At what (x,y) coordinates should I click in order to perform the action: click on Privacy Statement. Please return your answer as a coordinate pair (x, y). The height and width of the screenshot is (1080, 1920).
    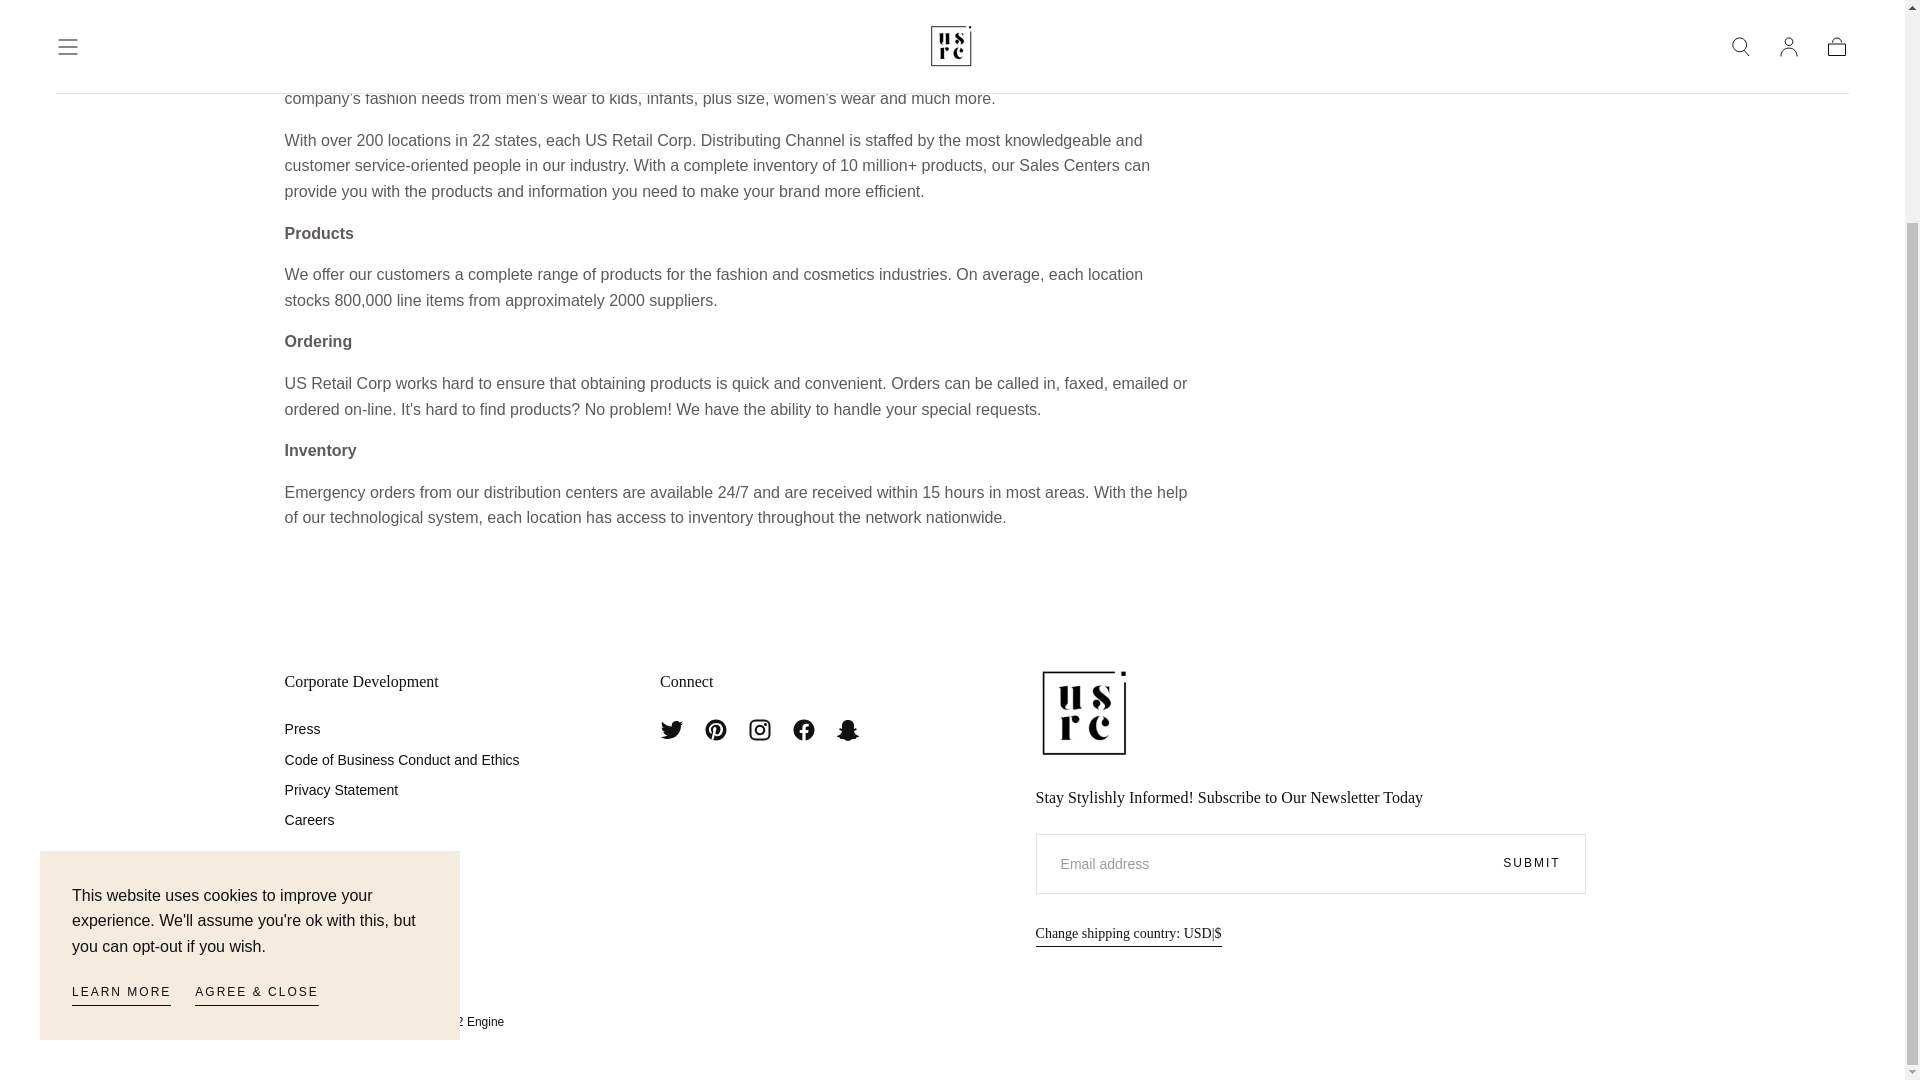
    Looking at the image, I should click on (402, 790).